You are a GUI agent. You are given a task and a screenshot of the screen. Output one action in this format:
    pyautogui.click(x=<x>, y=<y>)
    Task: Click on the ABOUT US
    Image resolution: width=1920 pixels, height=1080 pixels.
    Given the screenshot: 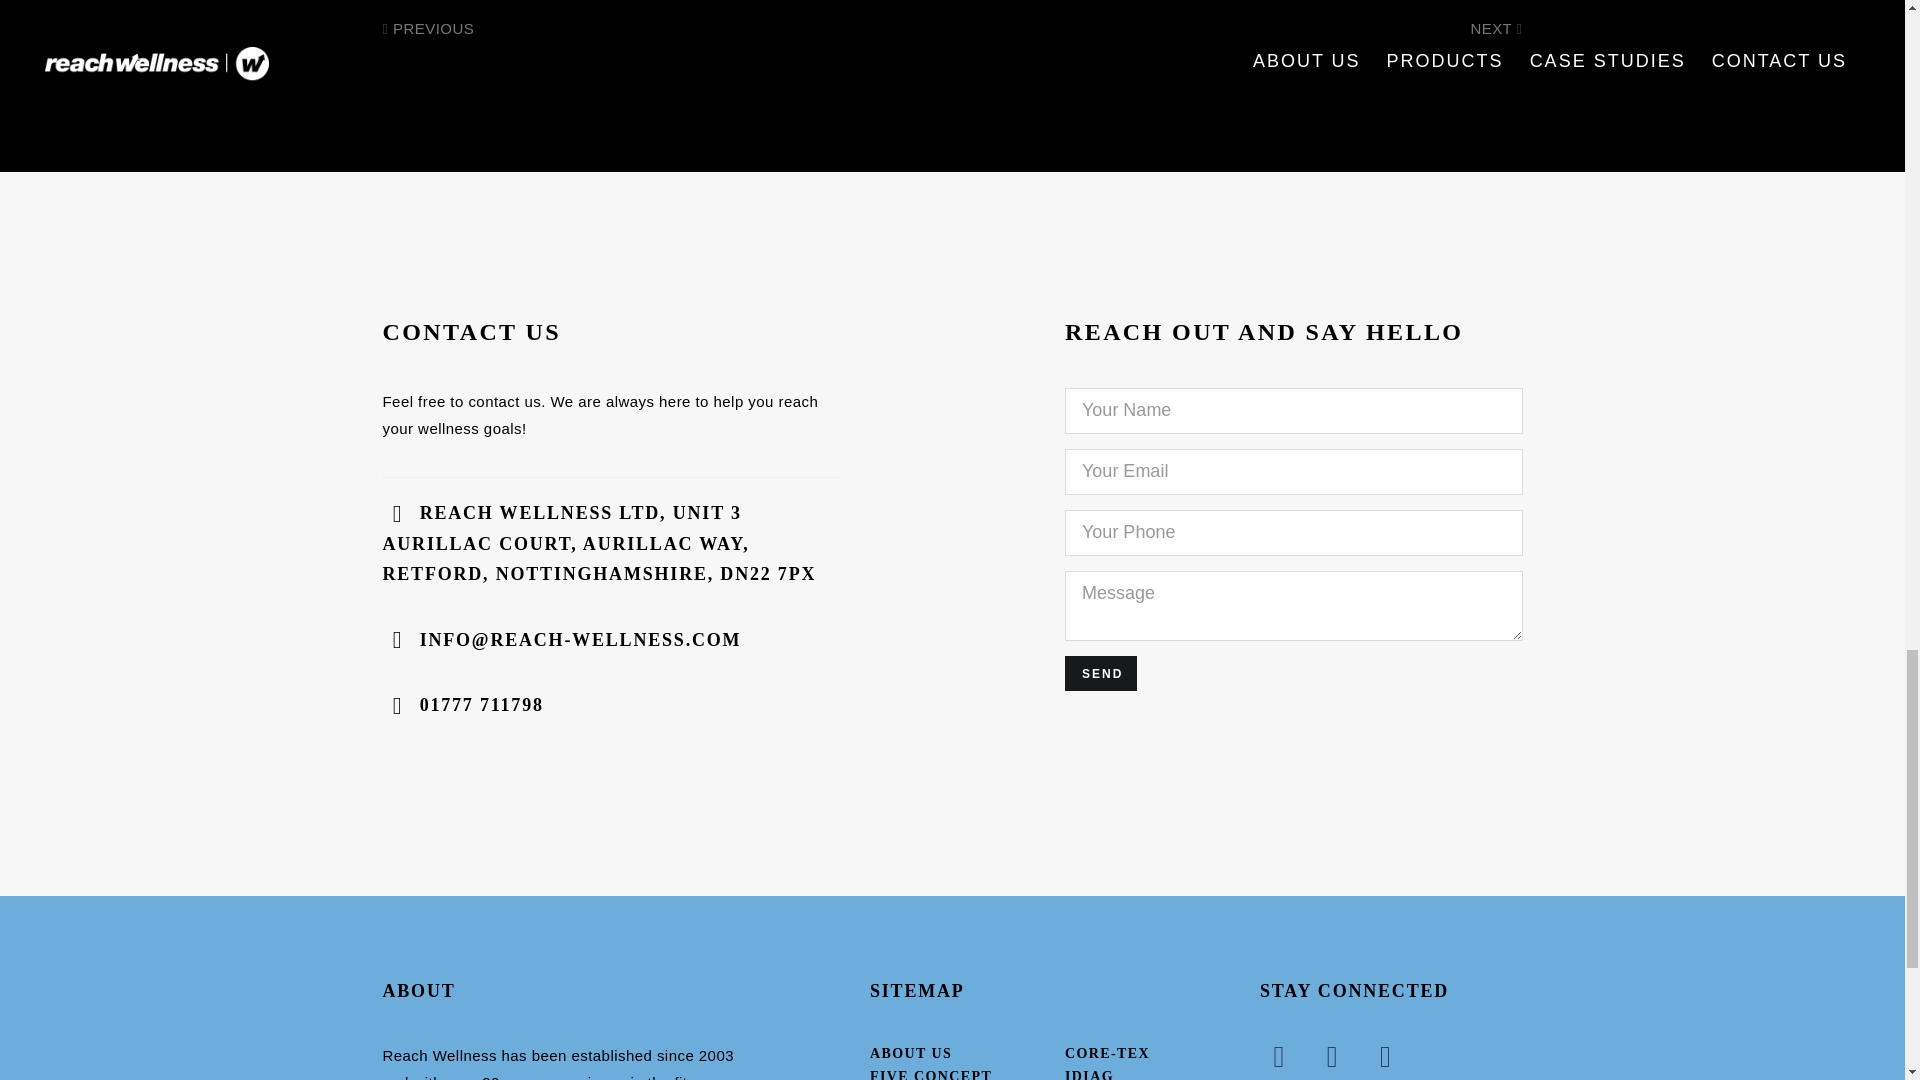 What is the action you would take?
    pyautogui.click(x=910, y=1053)
    